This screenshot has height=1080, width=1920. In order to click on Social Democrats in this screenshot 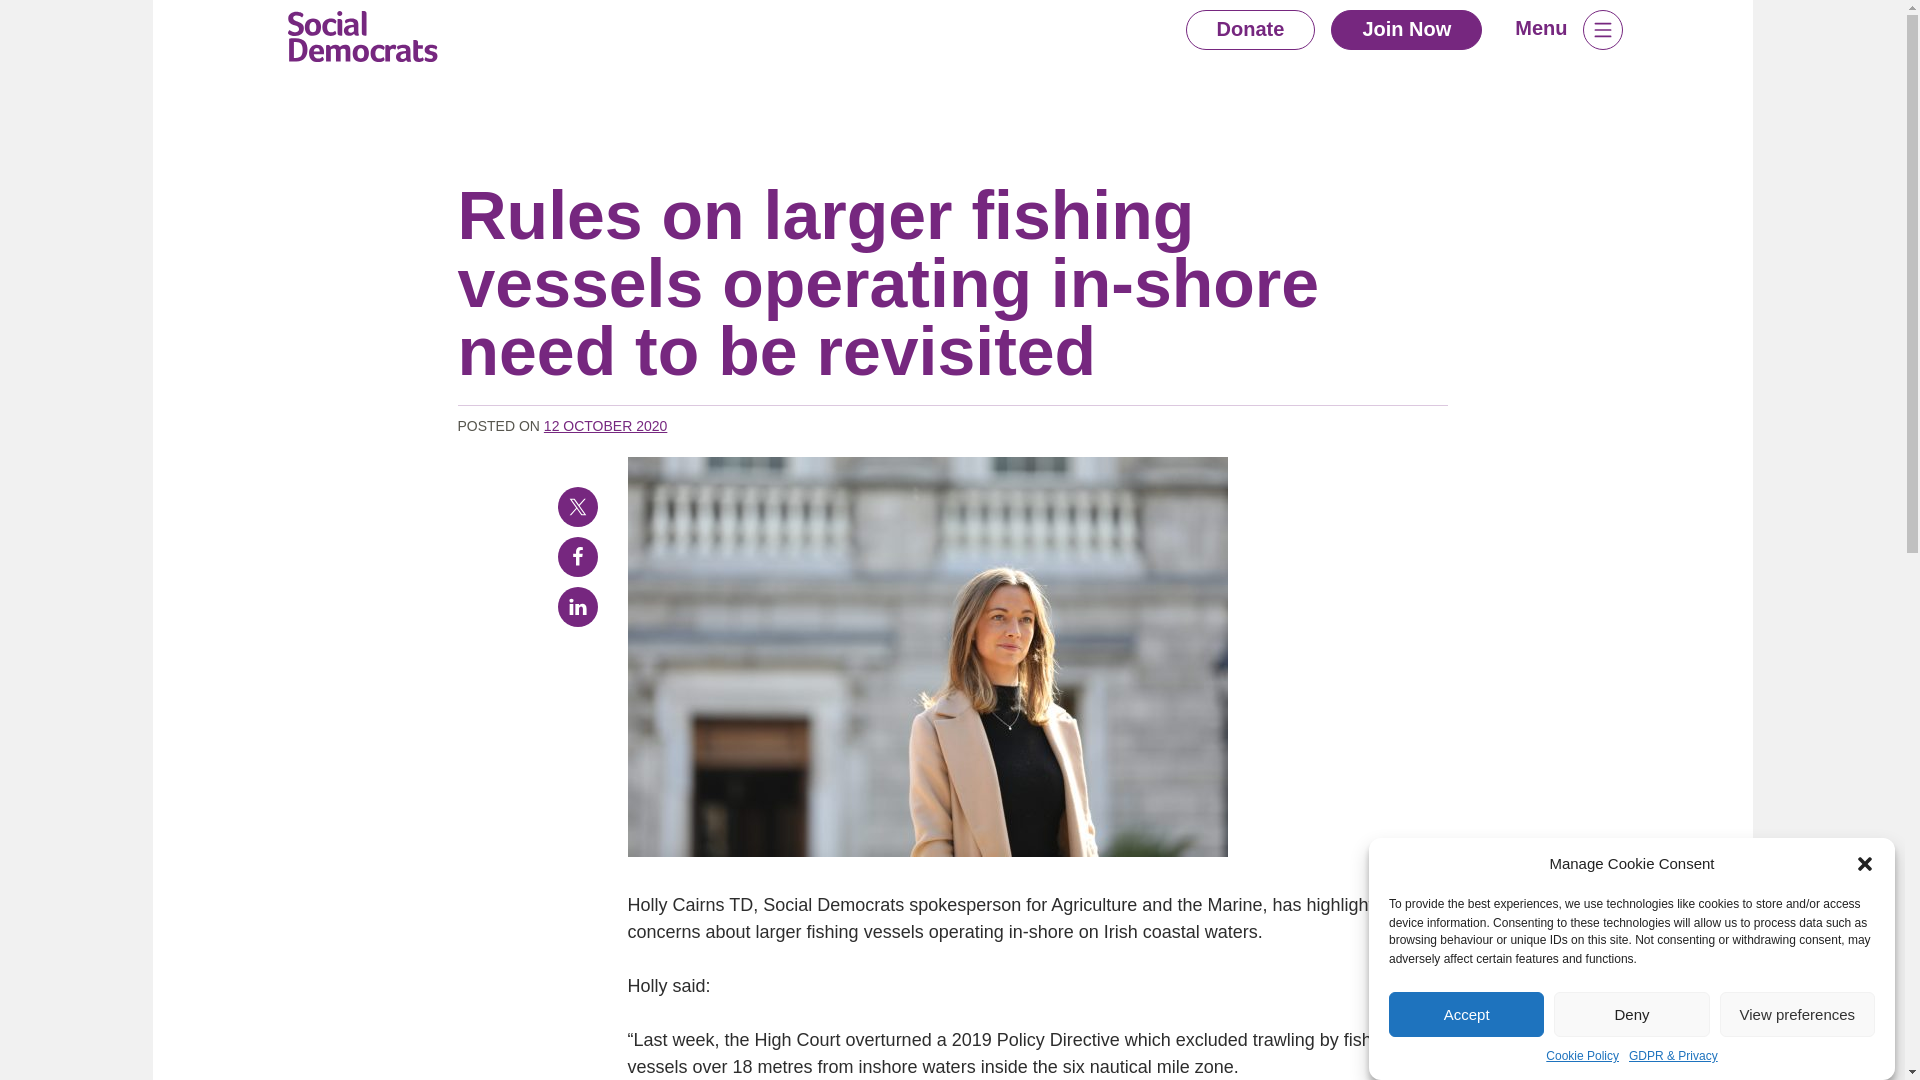, I will do `click(362, 36)`.